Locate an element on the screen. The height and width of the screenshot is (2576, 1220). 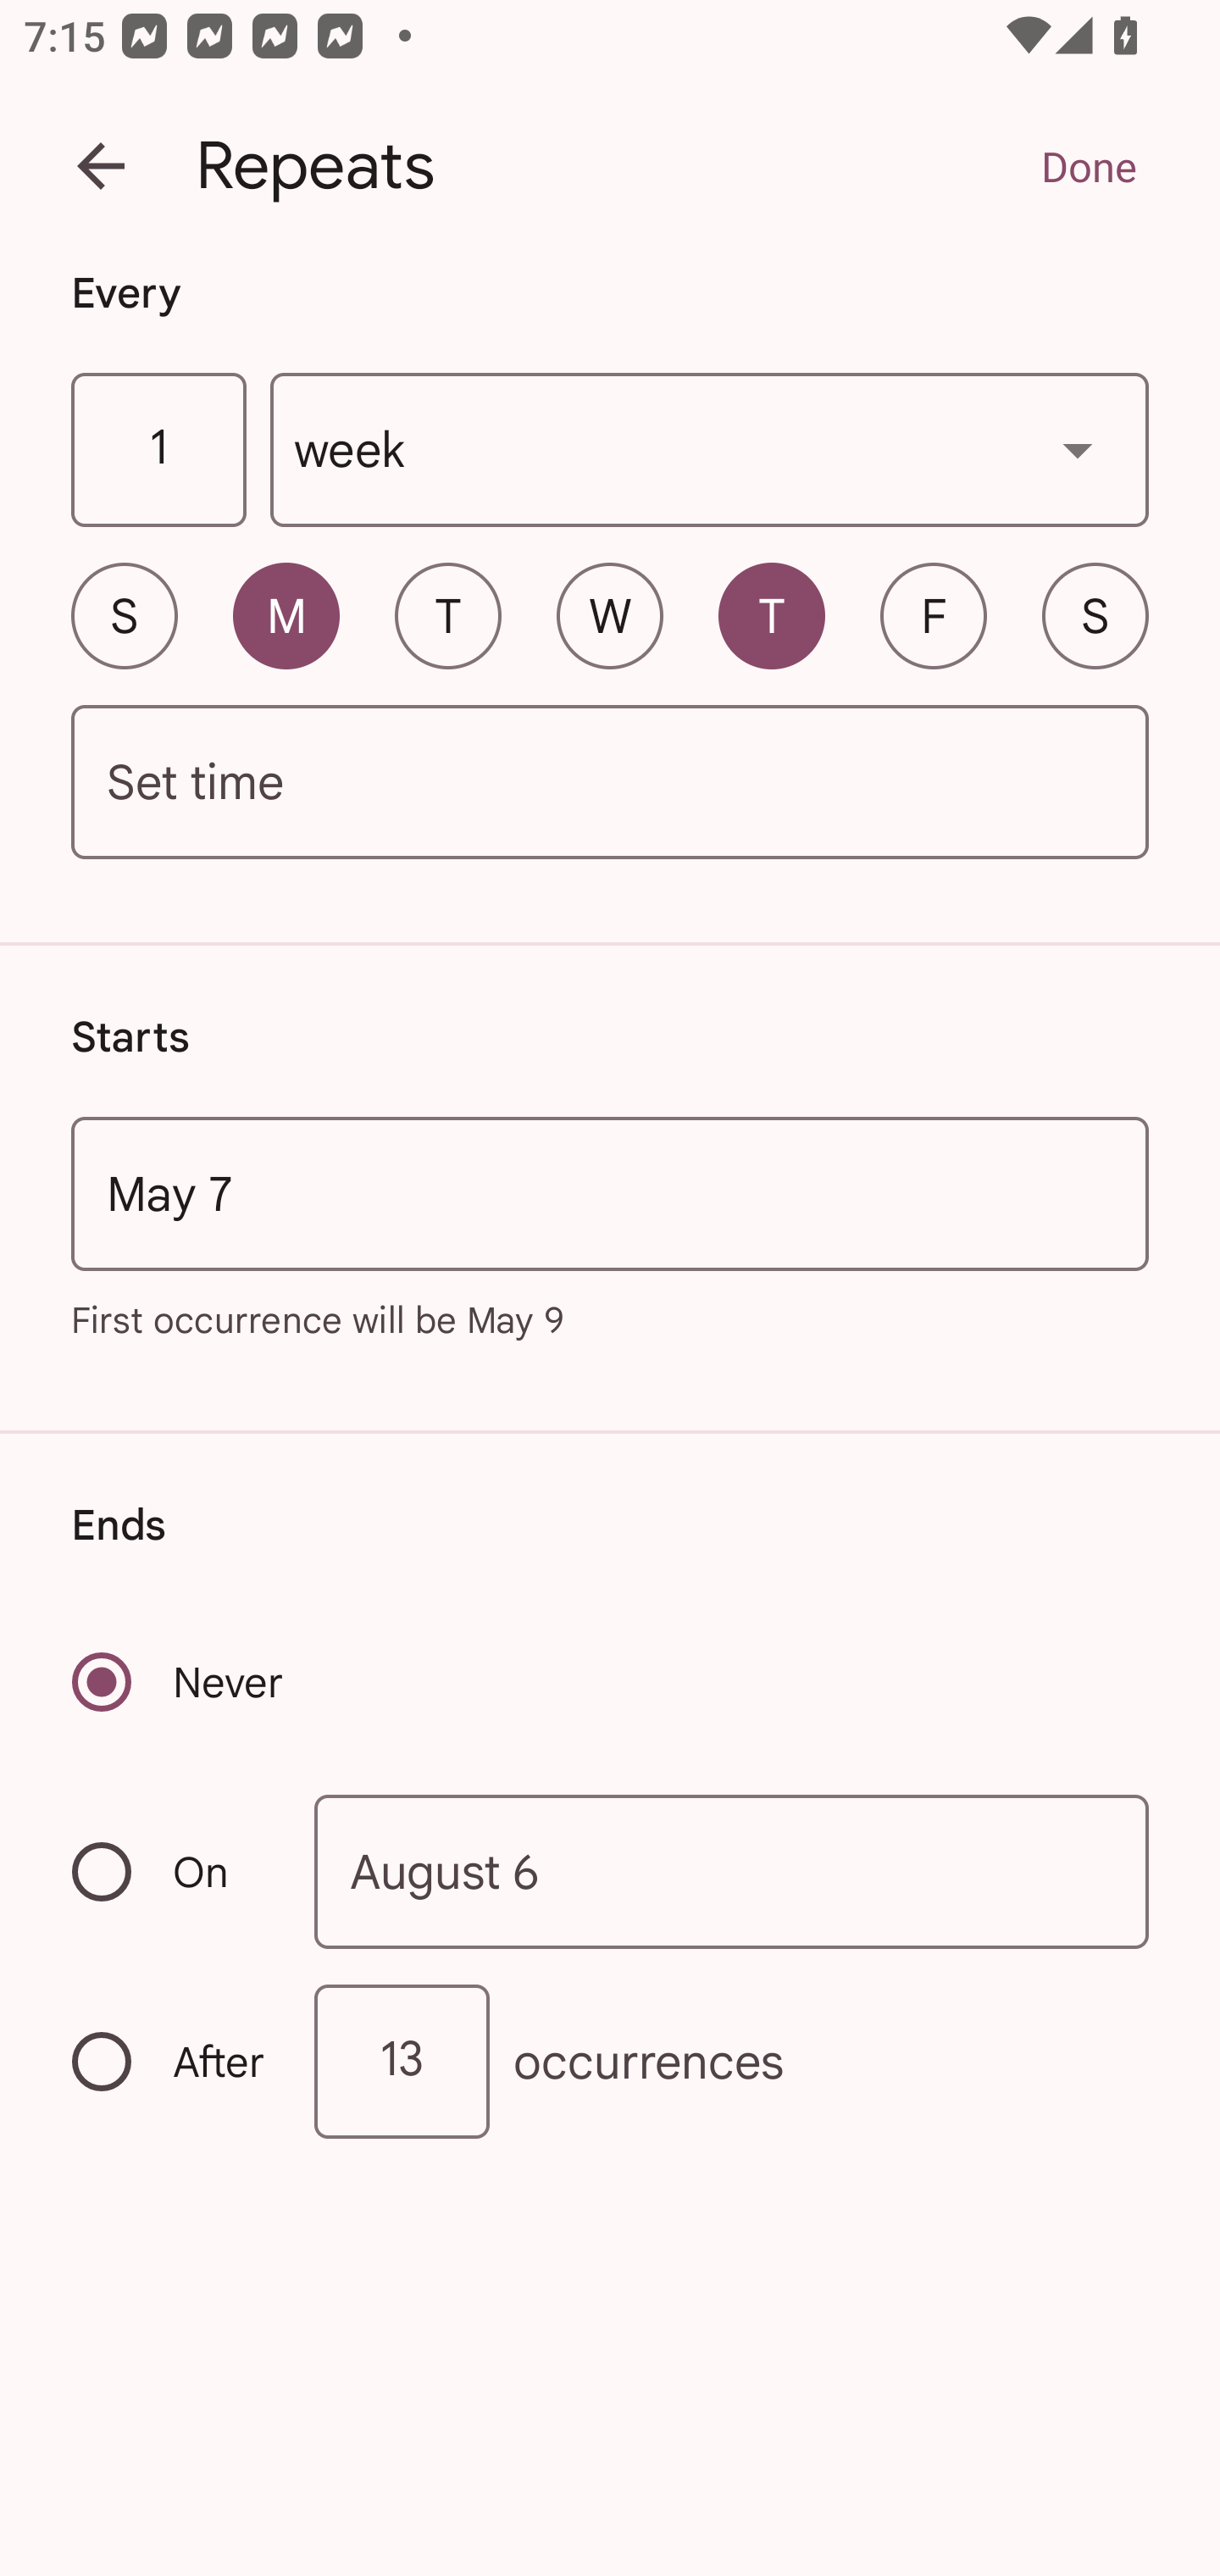
Done is located at coordinates (1088, 166).